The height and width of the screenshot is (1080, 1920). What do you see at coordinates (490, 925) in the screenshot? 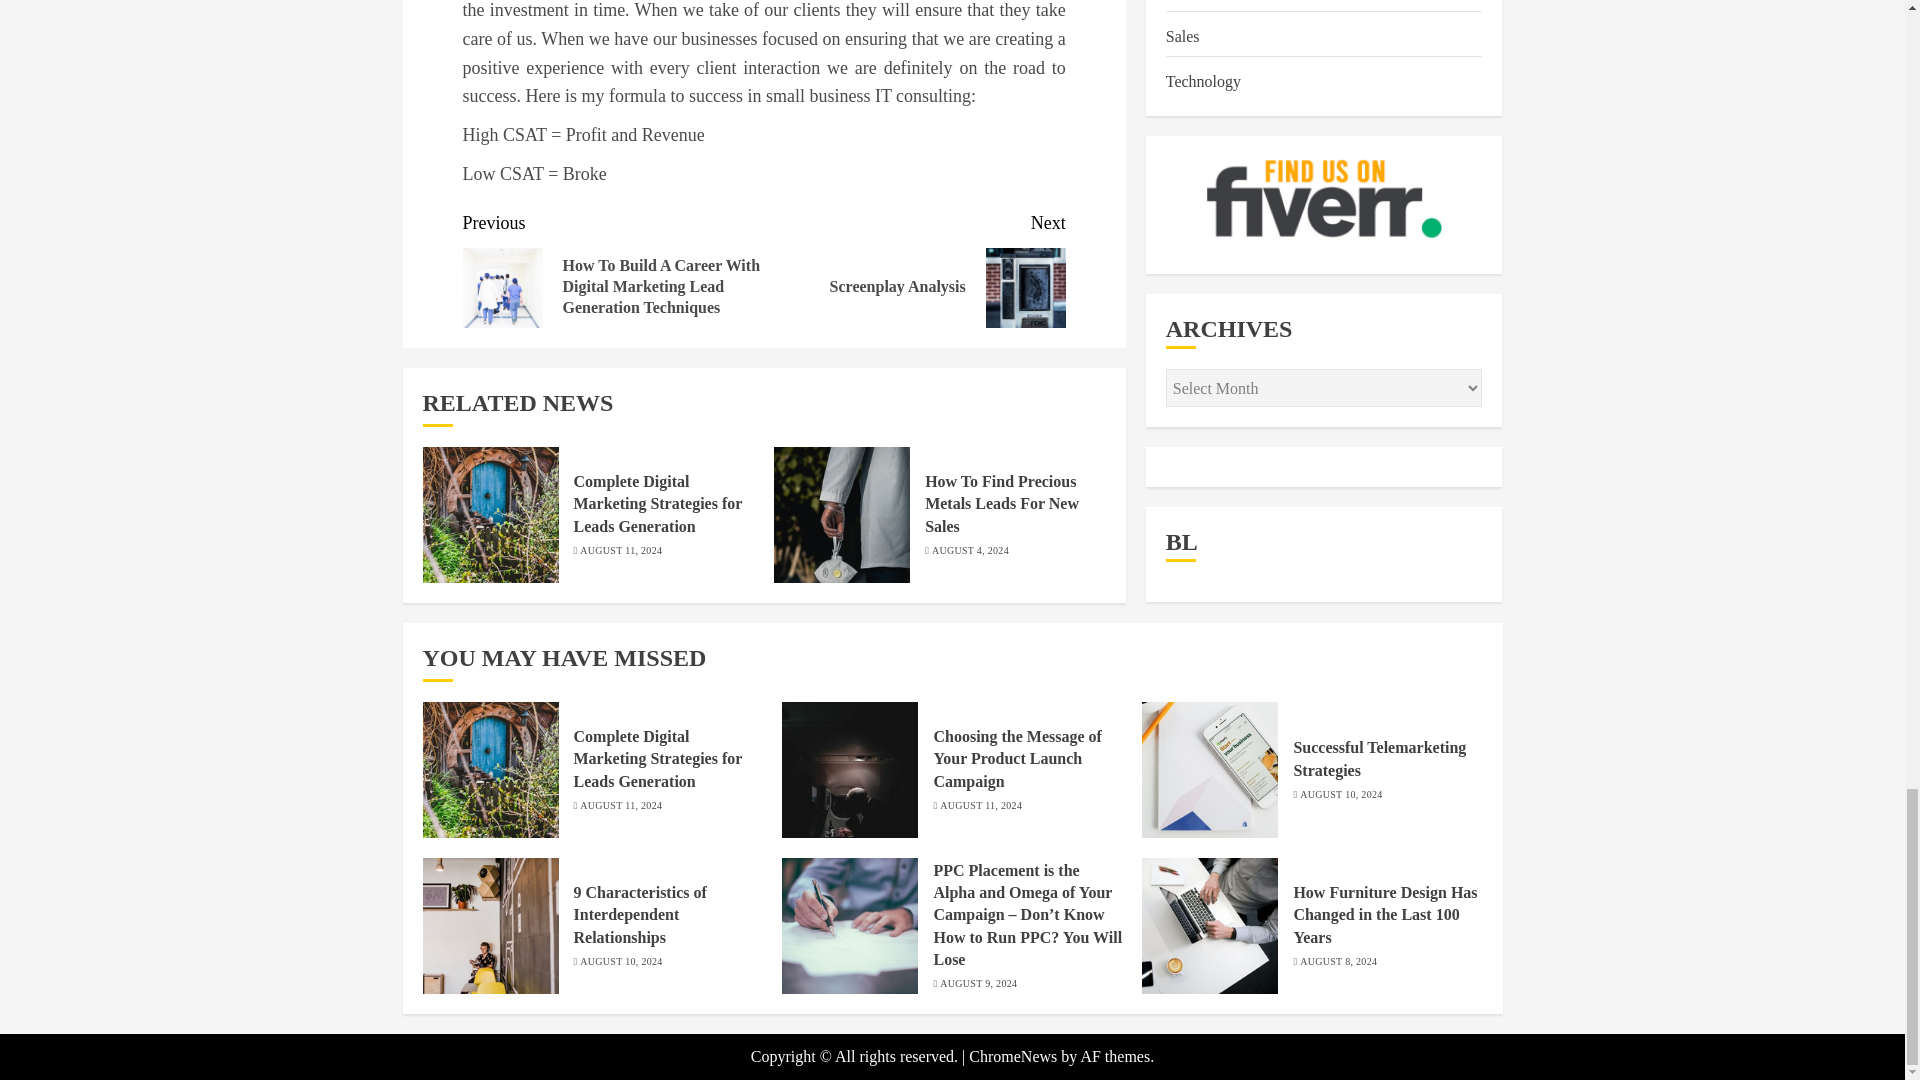
I see `9 Characteristics of Interdependent Relationships` at bounding box center [490, 925].